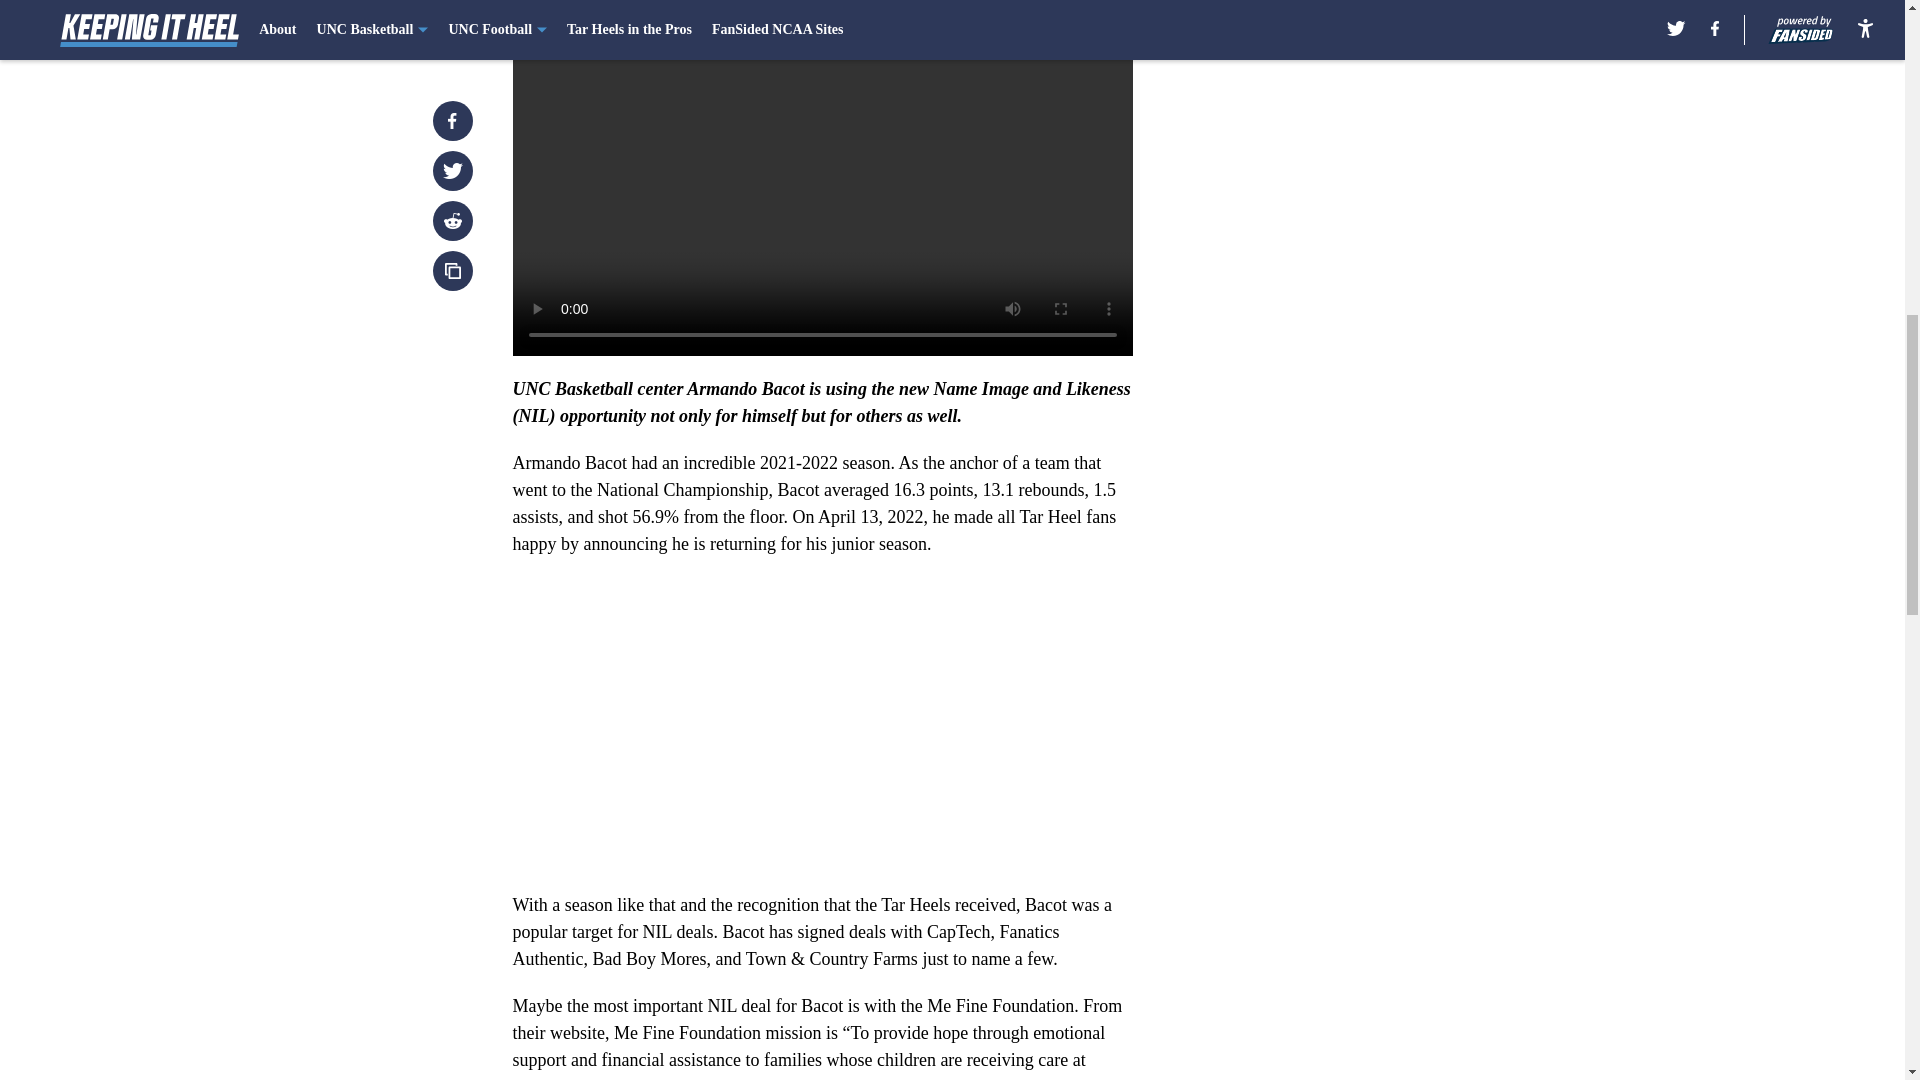  I want to click on 3rd party ad content, so click(1382, 422).